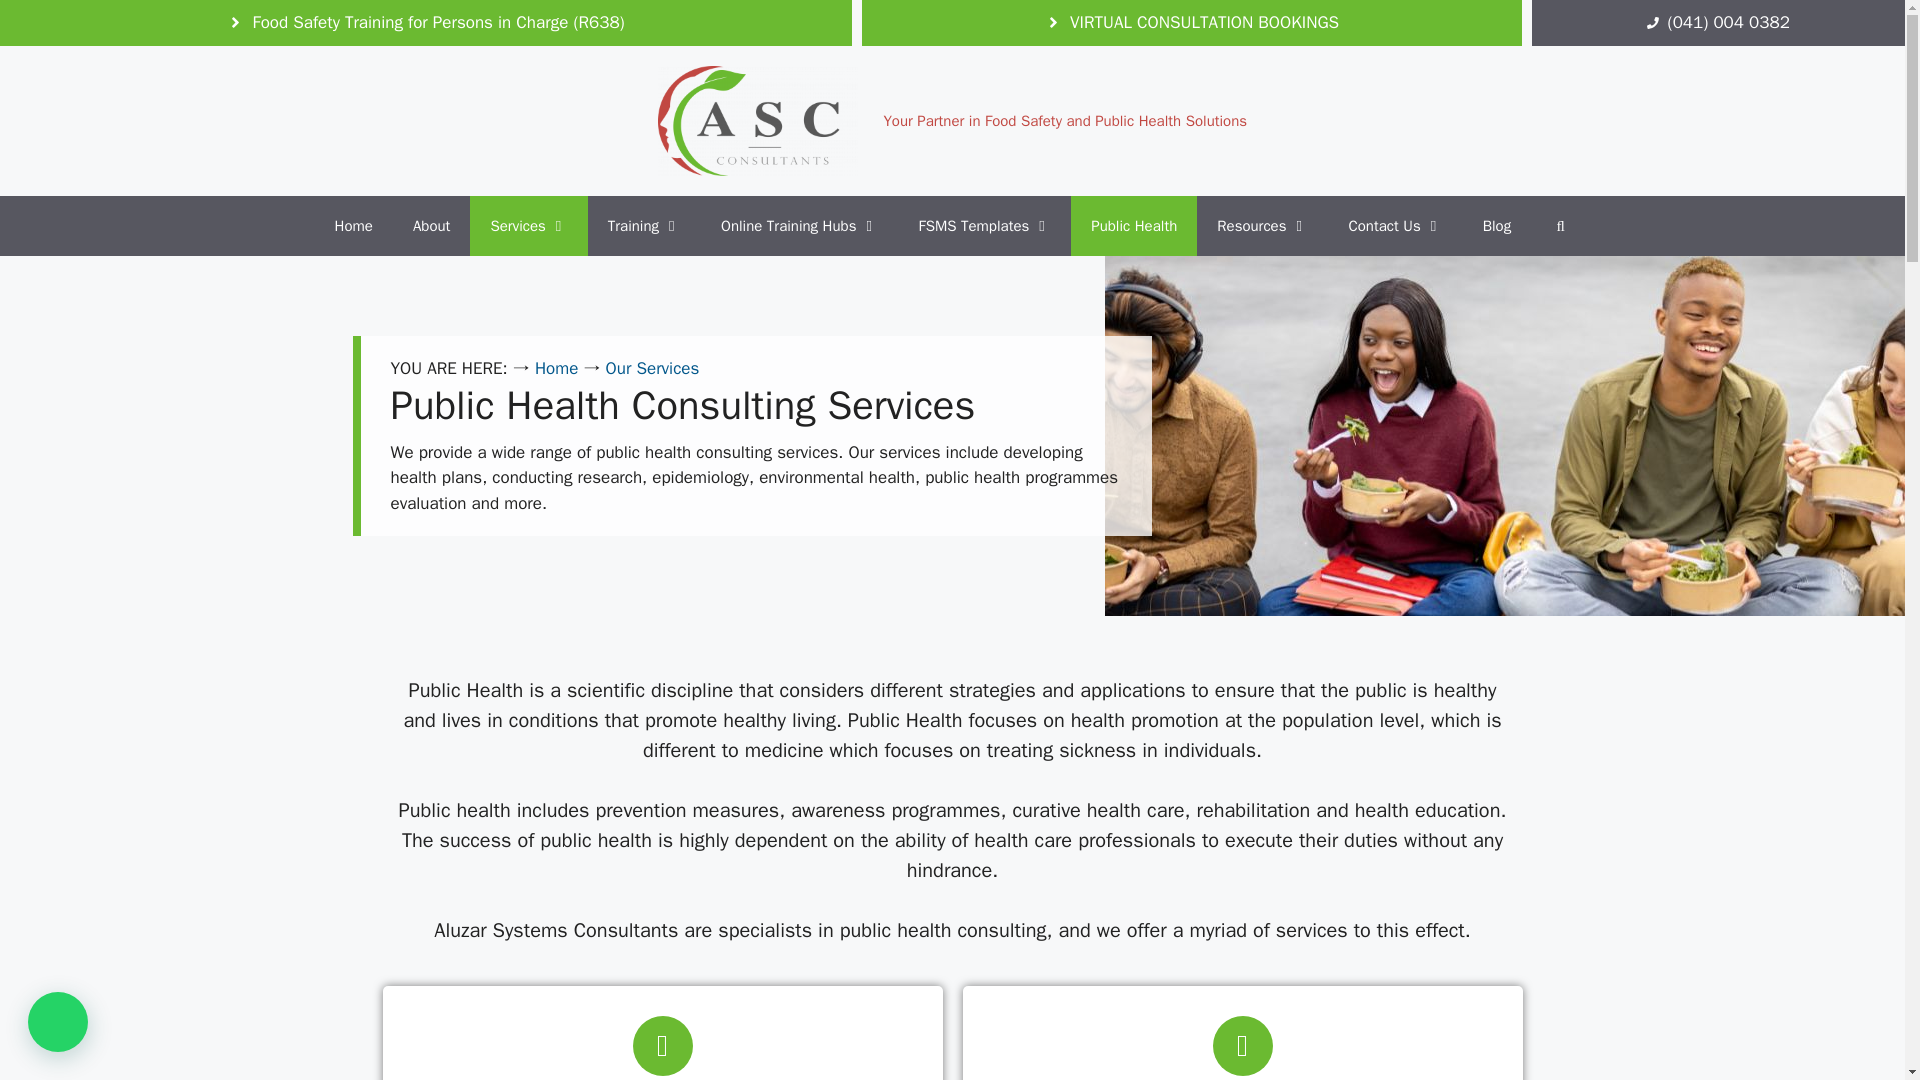  Describe the element at coordinates (984, 225) in the screenshot. I see `FSMS Templates` at that location.